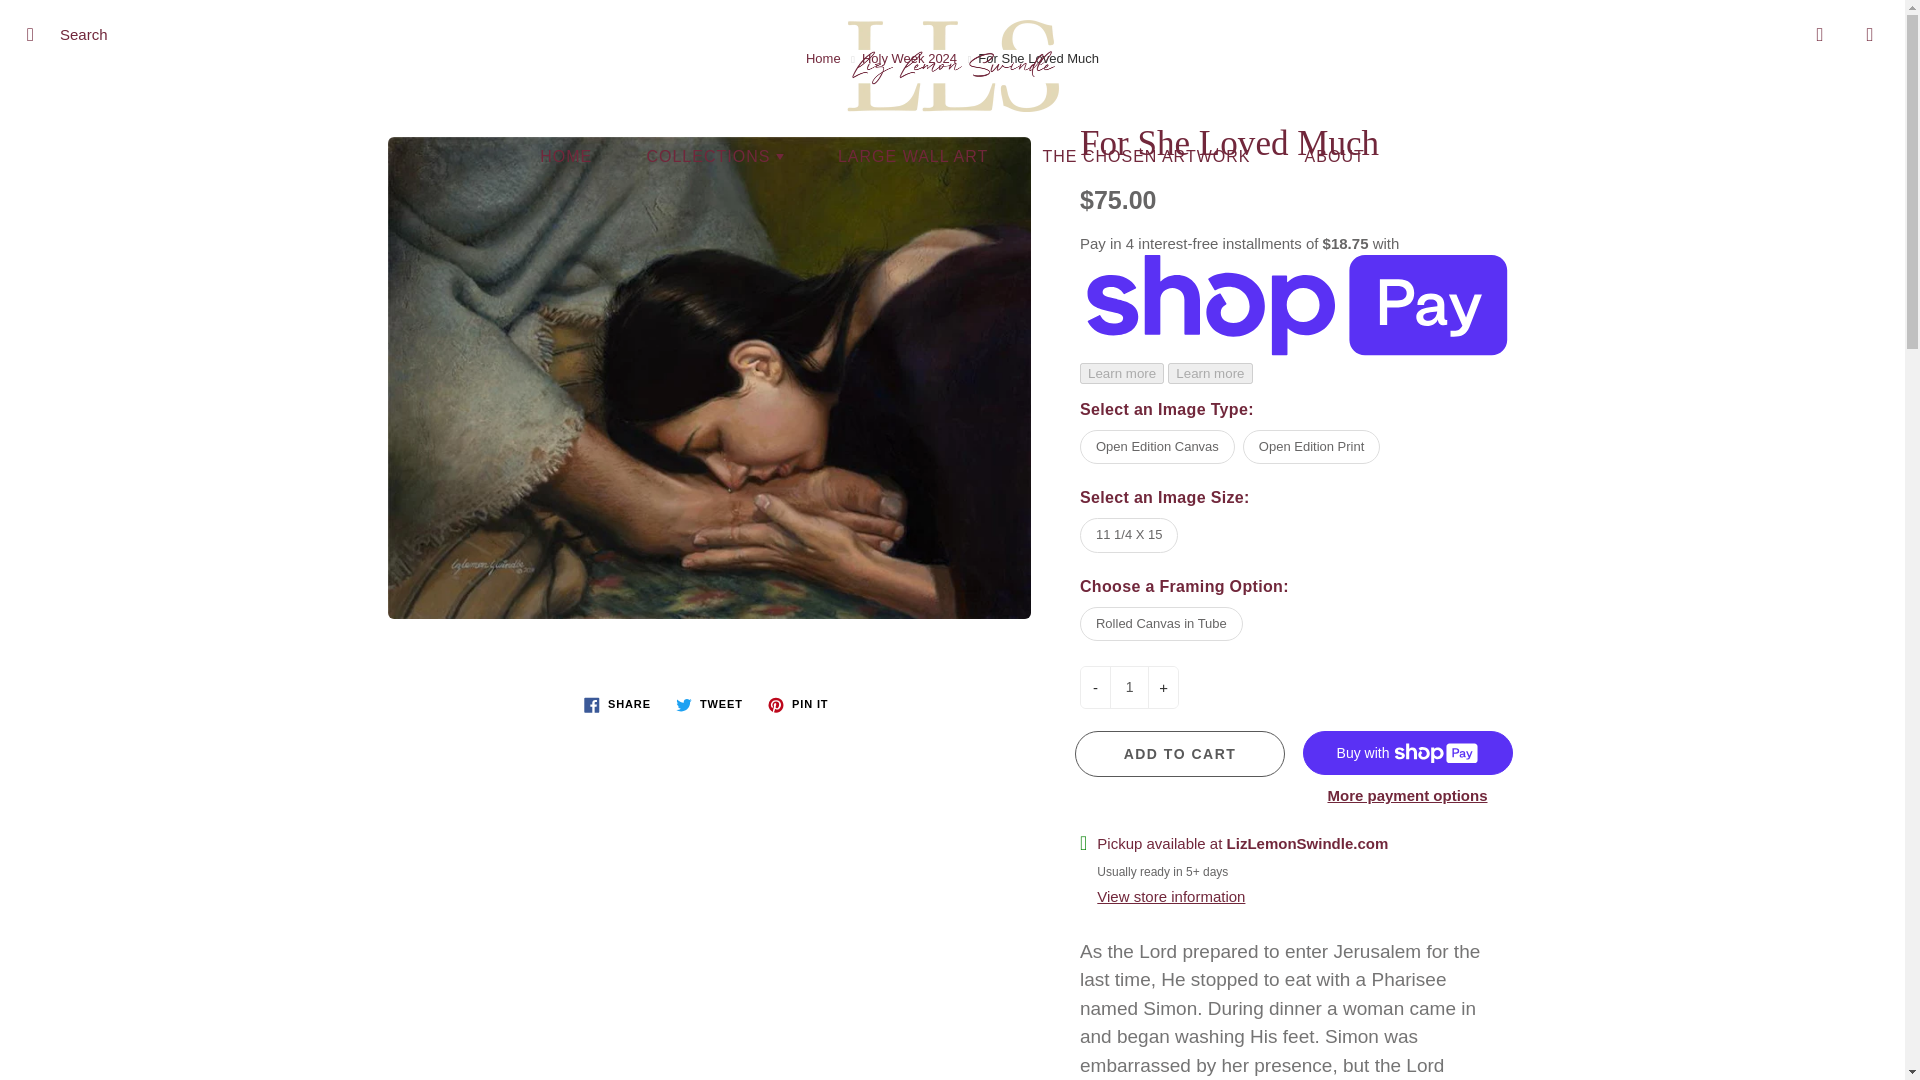 The image size is (1920, 1080). I want to click on COLLECTIONS, so click(714, 156).